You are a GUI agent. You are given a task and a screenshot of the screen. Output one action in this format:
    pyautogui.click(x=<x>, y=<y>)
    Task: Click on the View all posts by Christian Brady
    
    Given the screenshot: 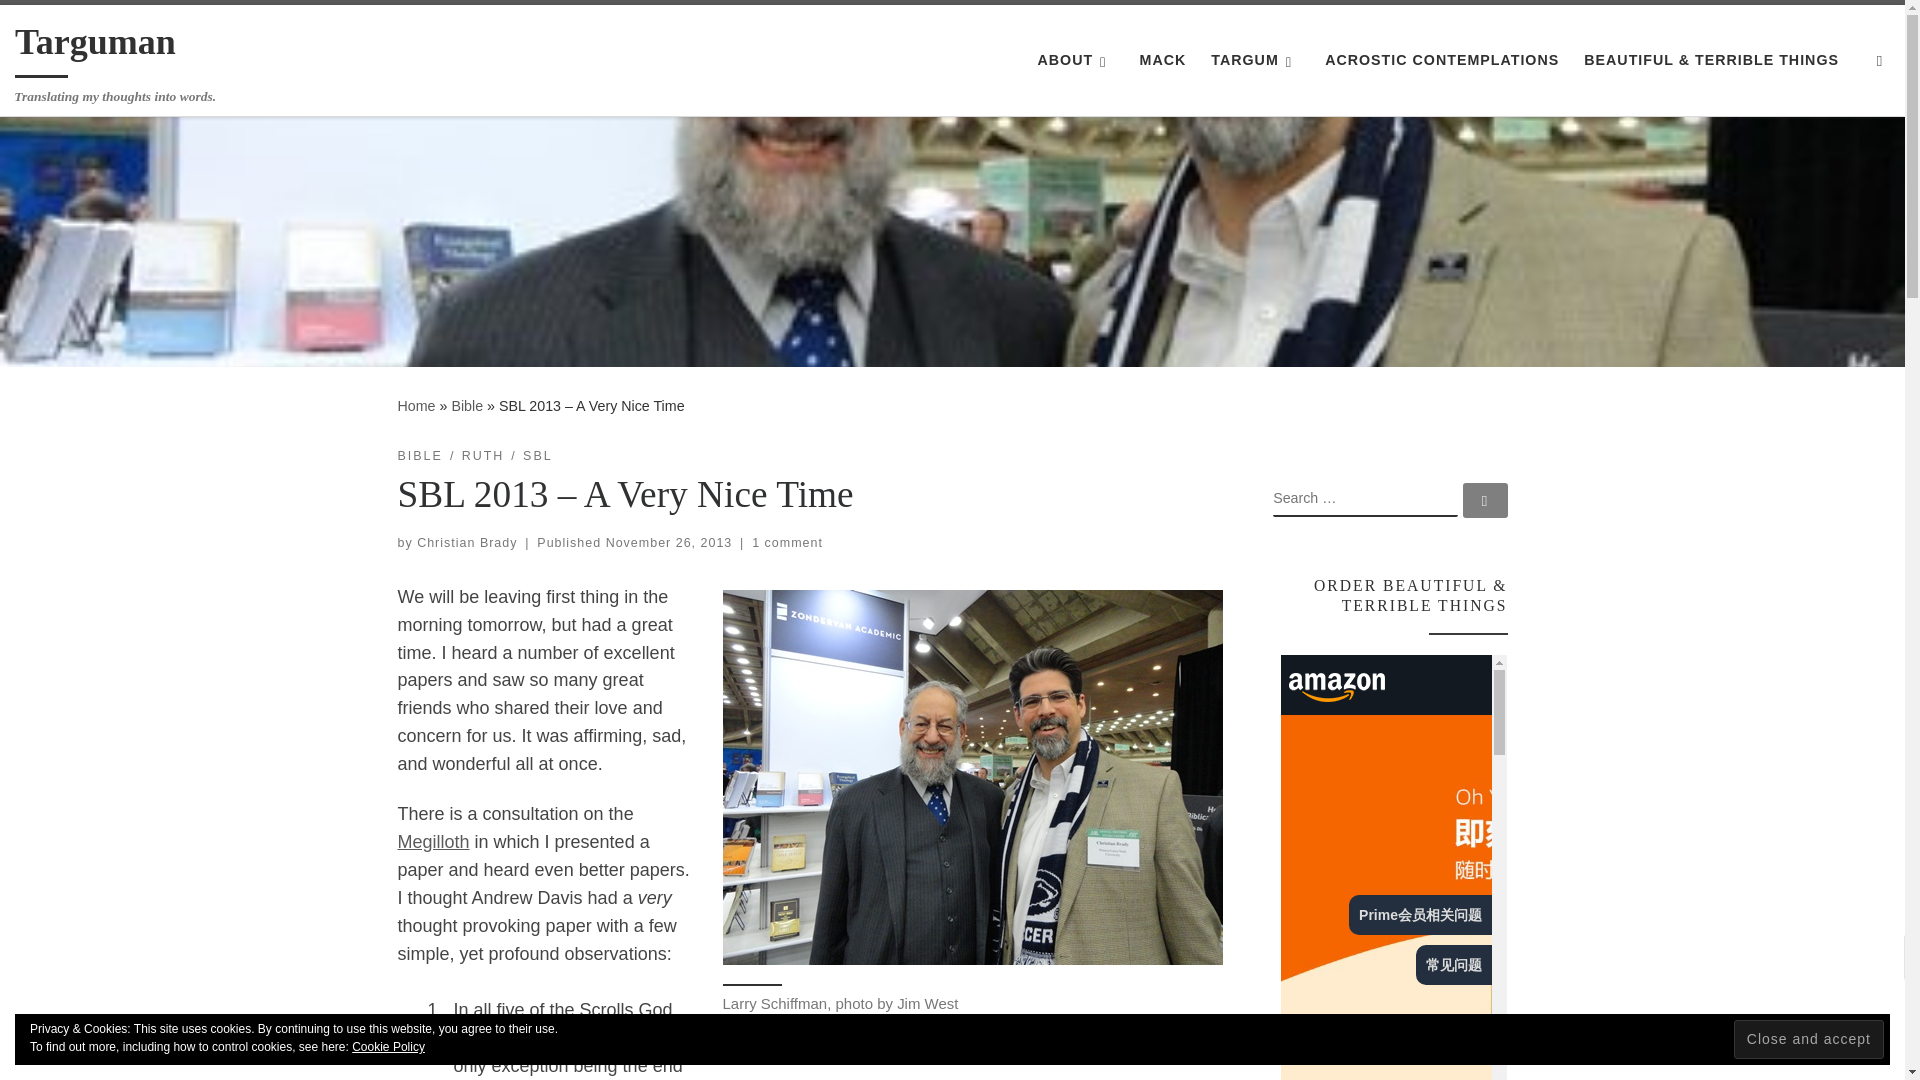 What is the action you would take?
    pyautogui.click(x=466, y=542)
    